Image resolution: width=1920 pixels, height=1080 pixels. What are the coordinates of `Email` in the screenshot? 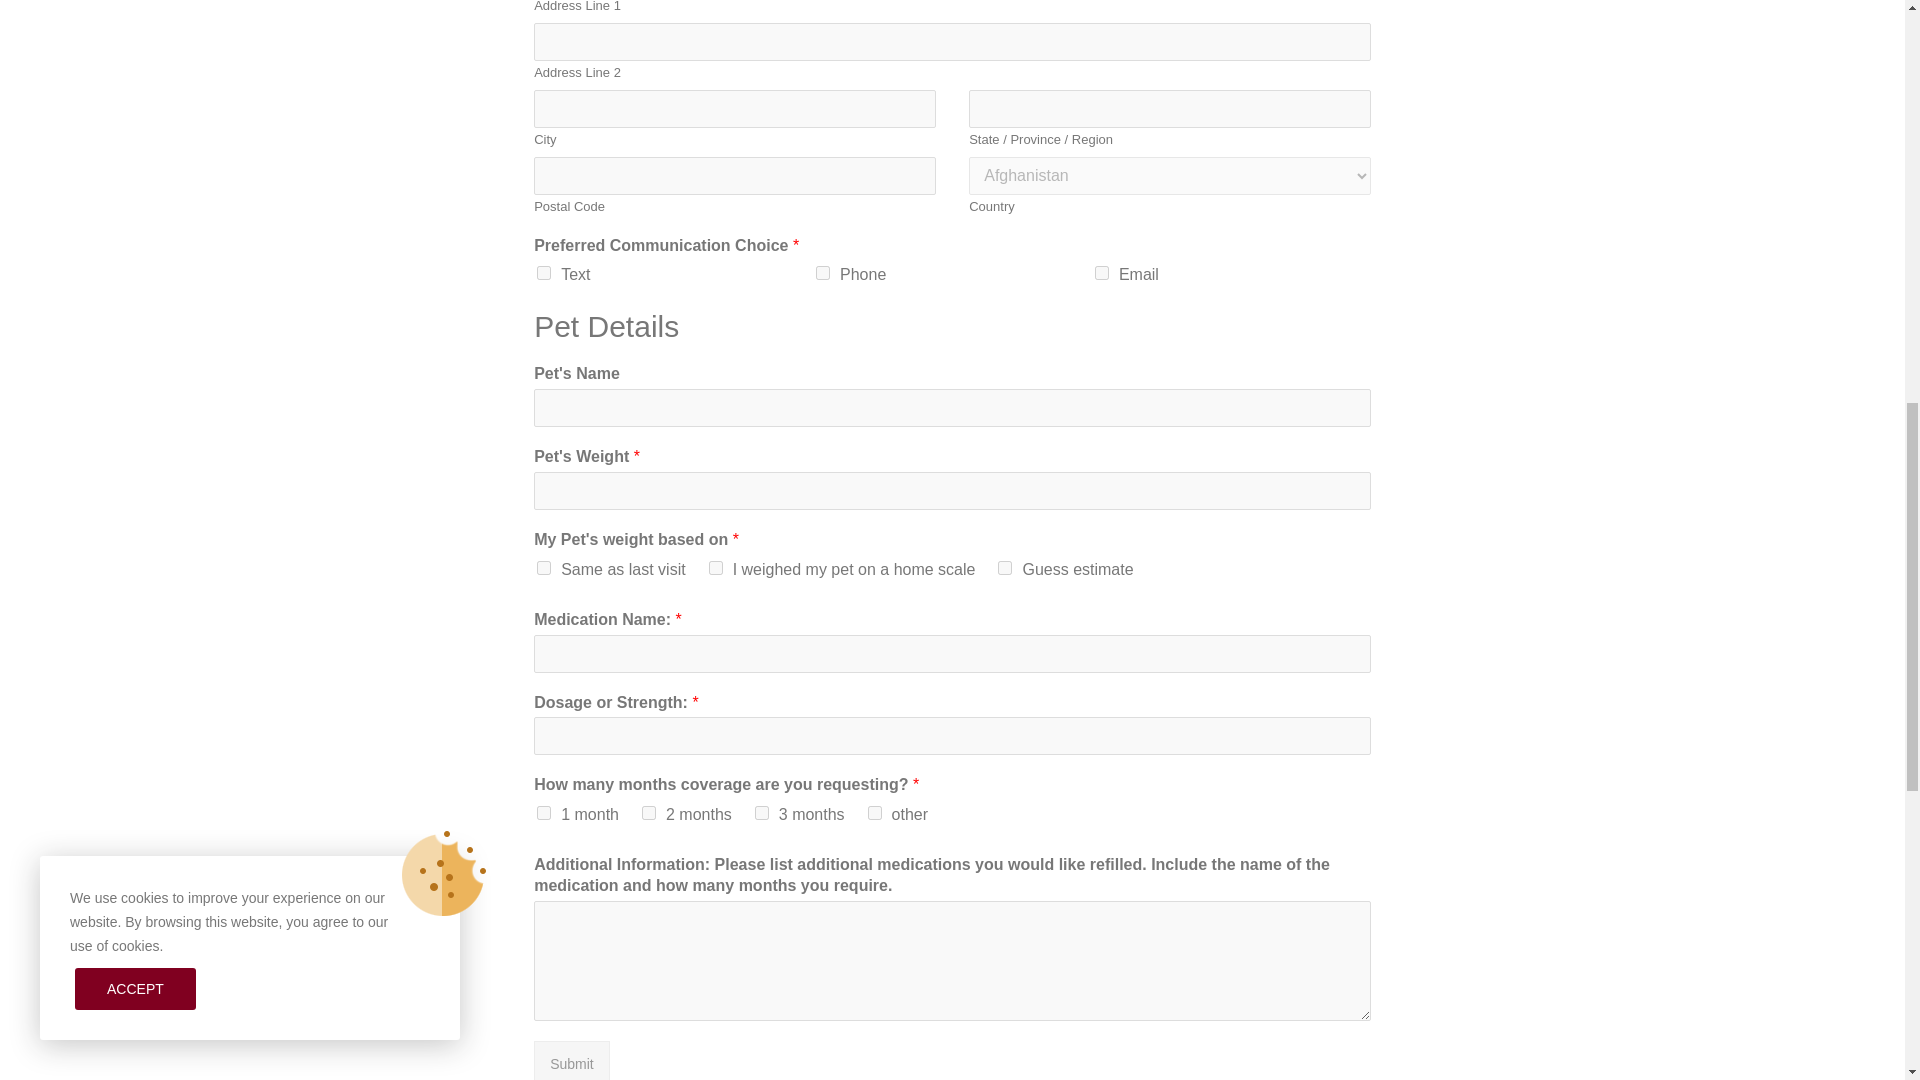 It's located at (1102, 272).